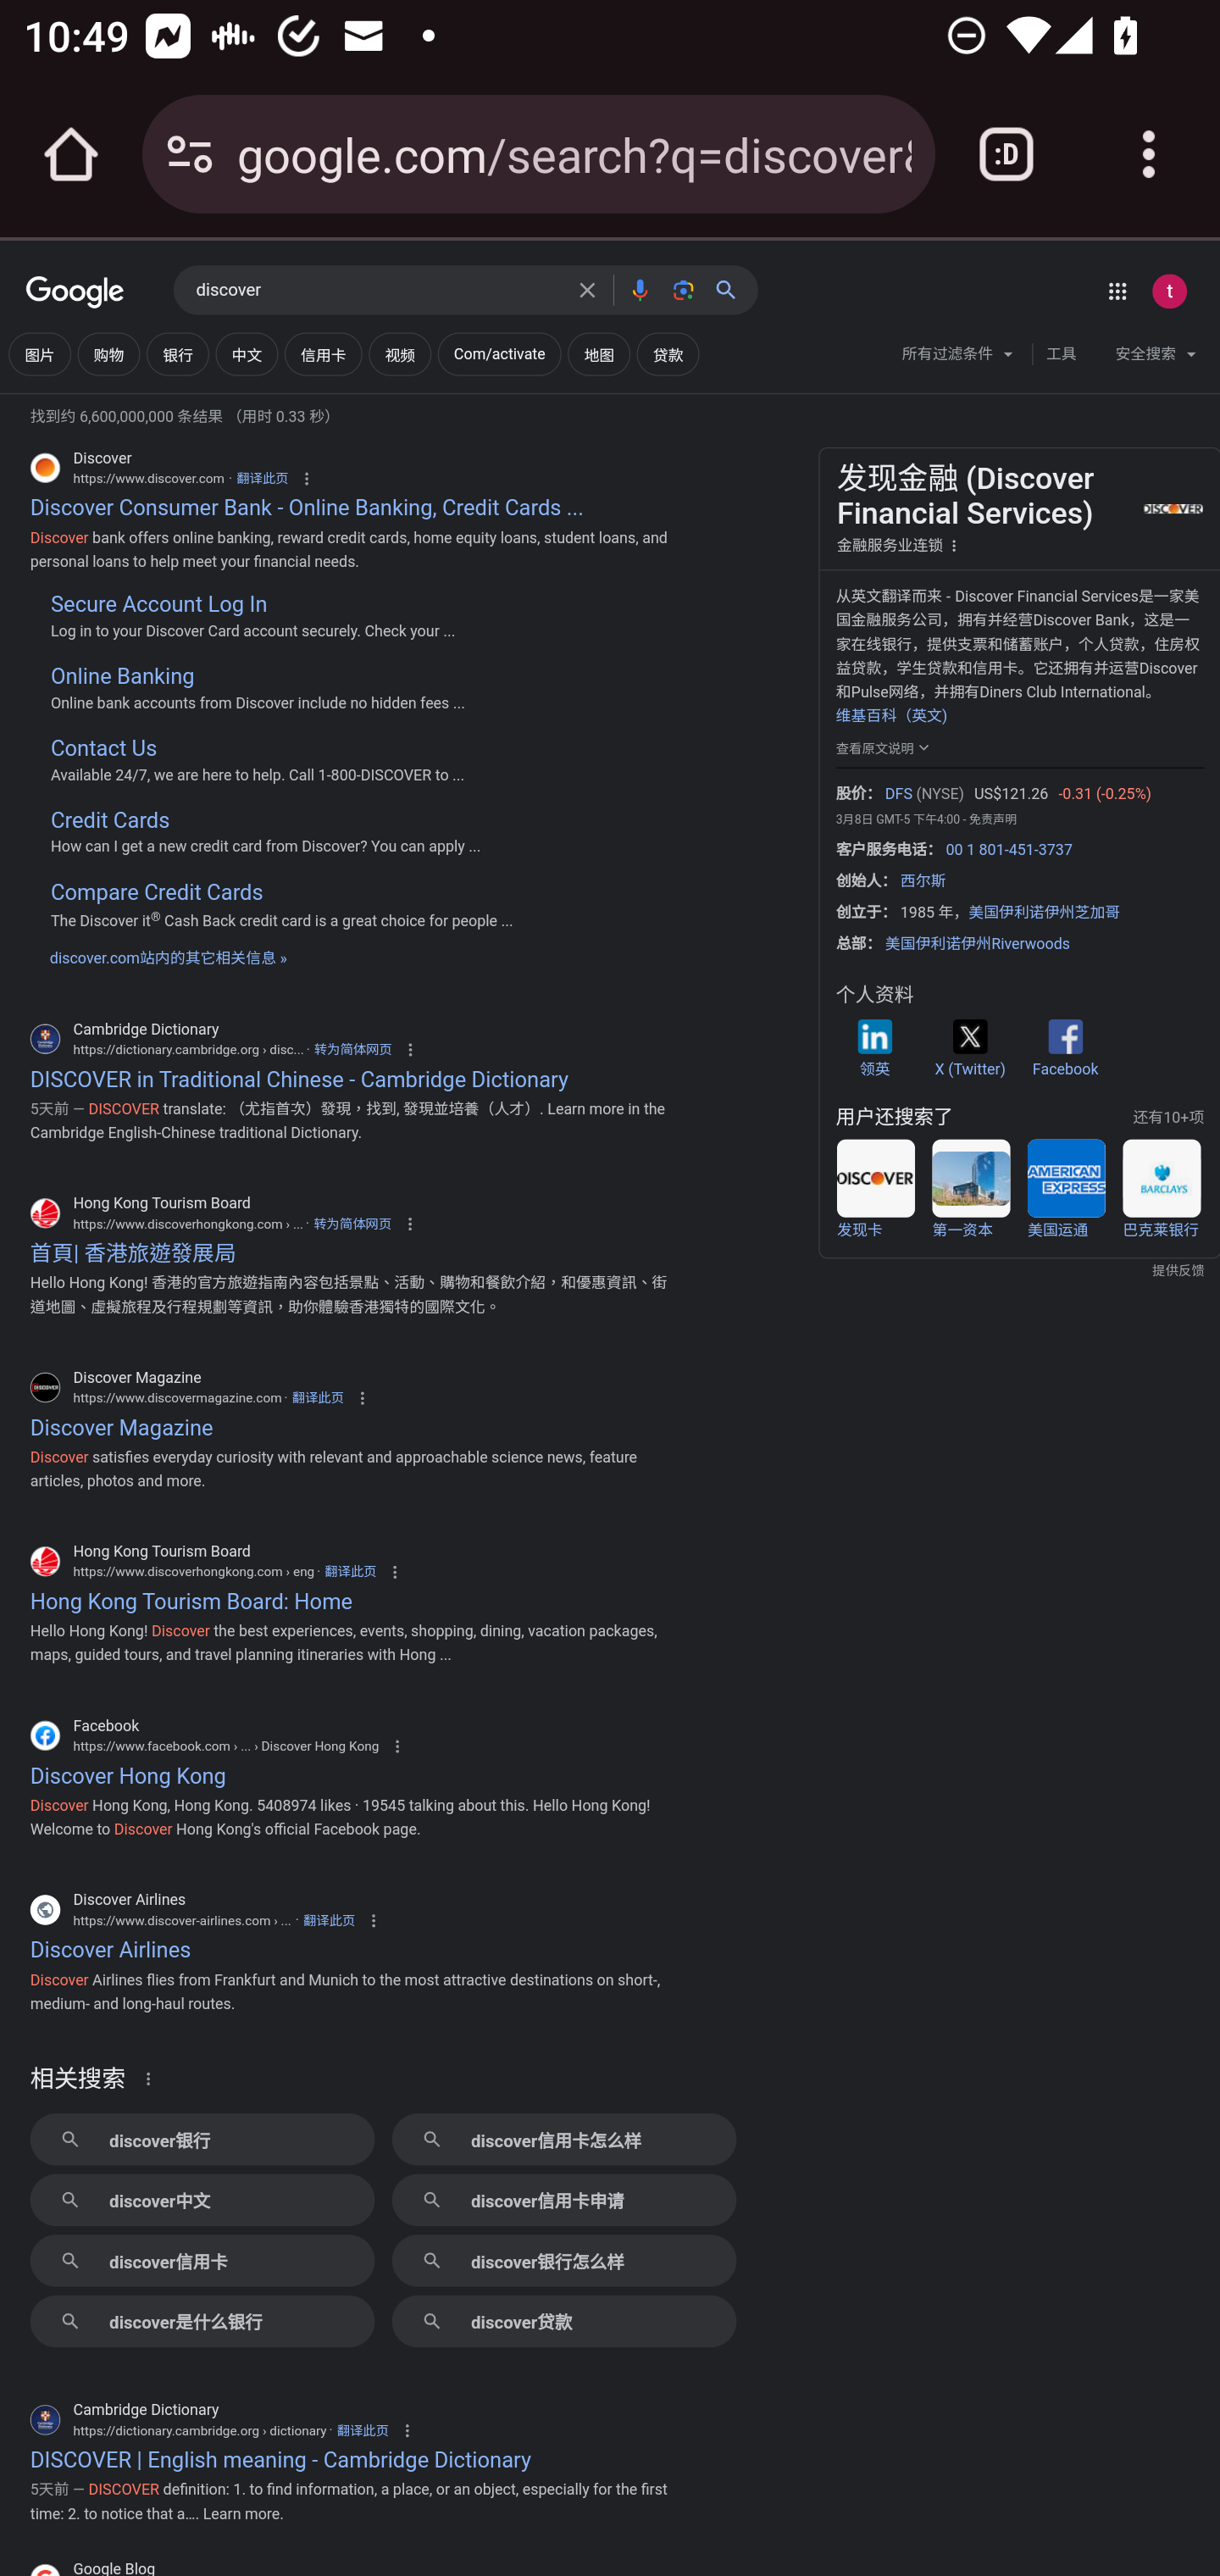 The width and height of the screenshot is (1220, 2576). I want to click on 购物, so click(108, 354).